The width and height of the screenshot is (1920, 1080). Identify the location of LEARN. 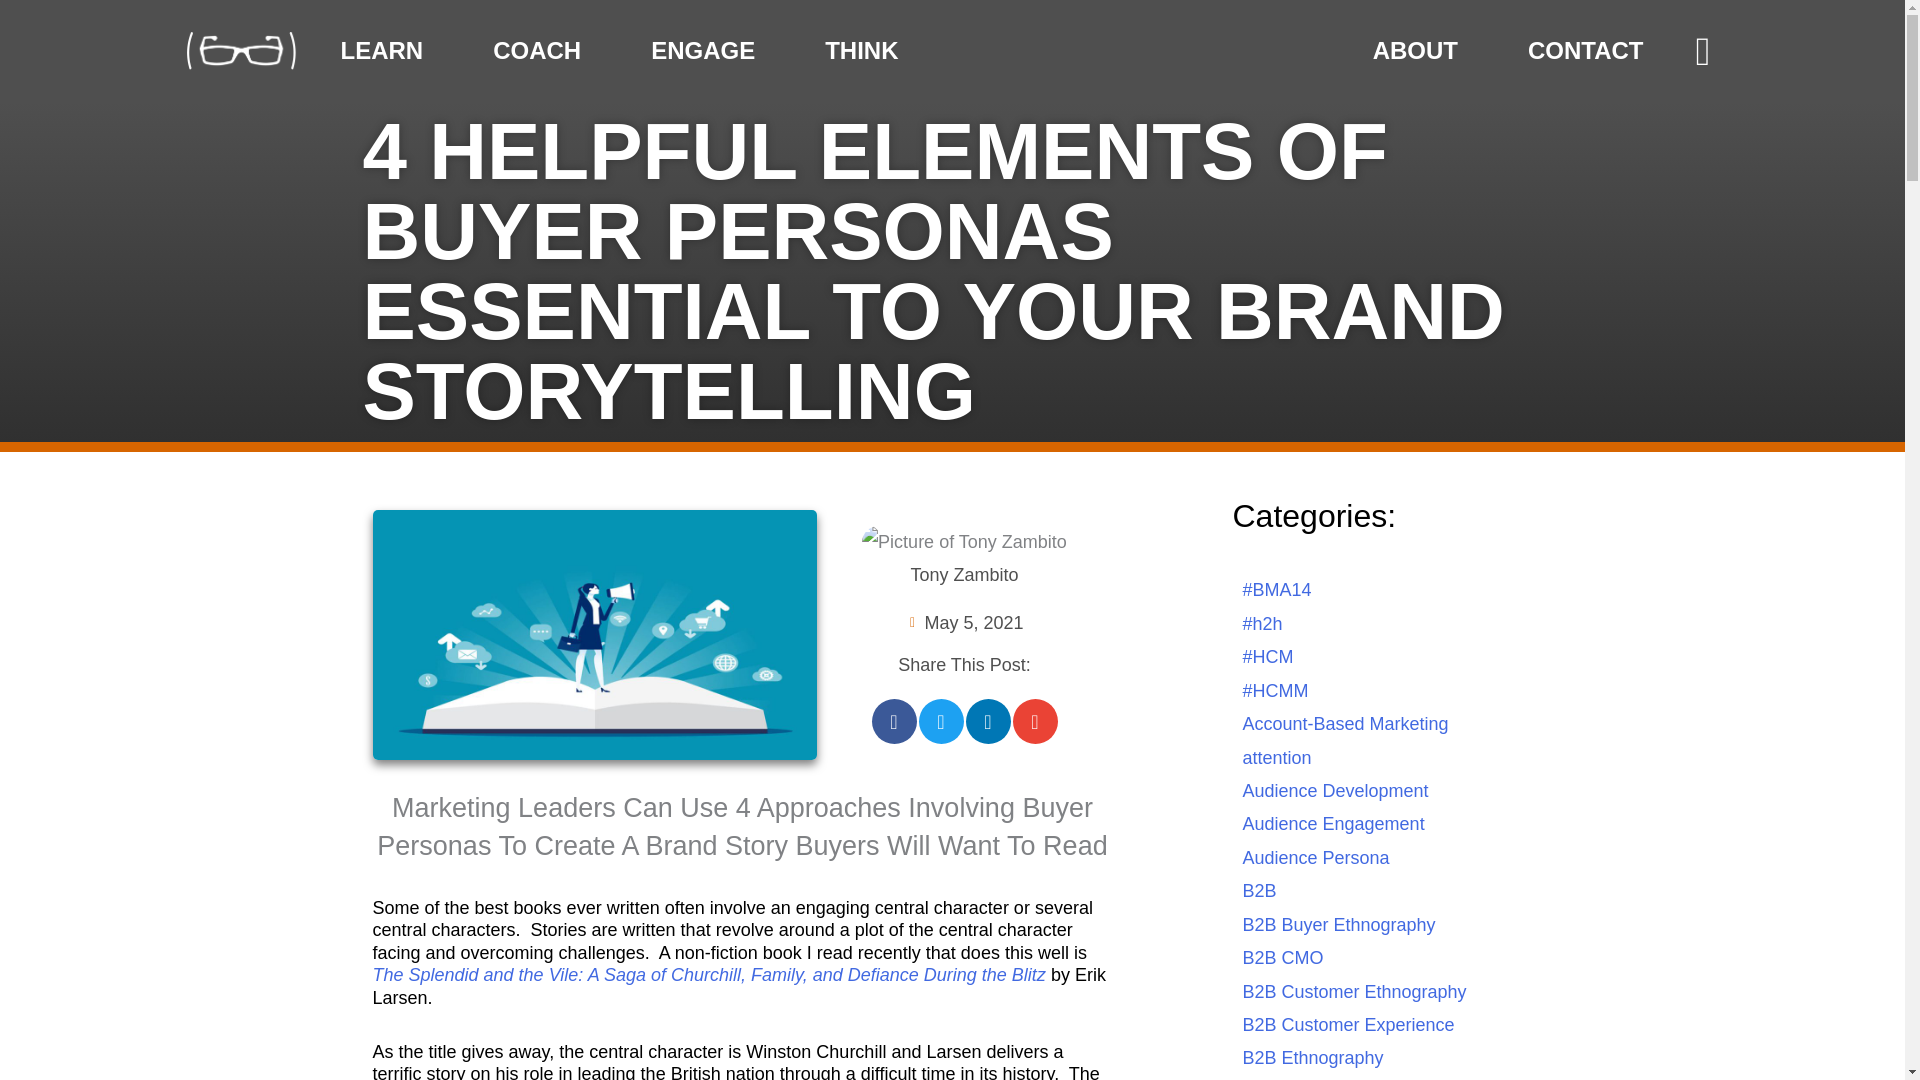
(386, 50).